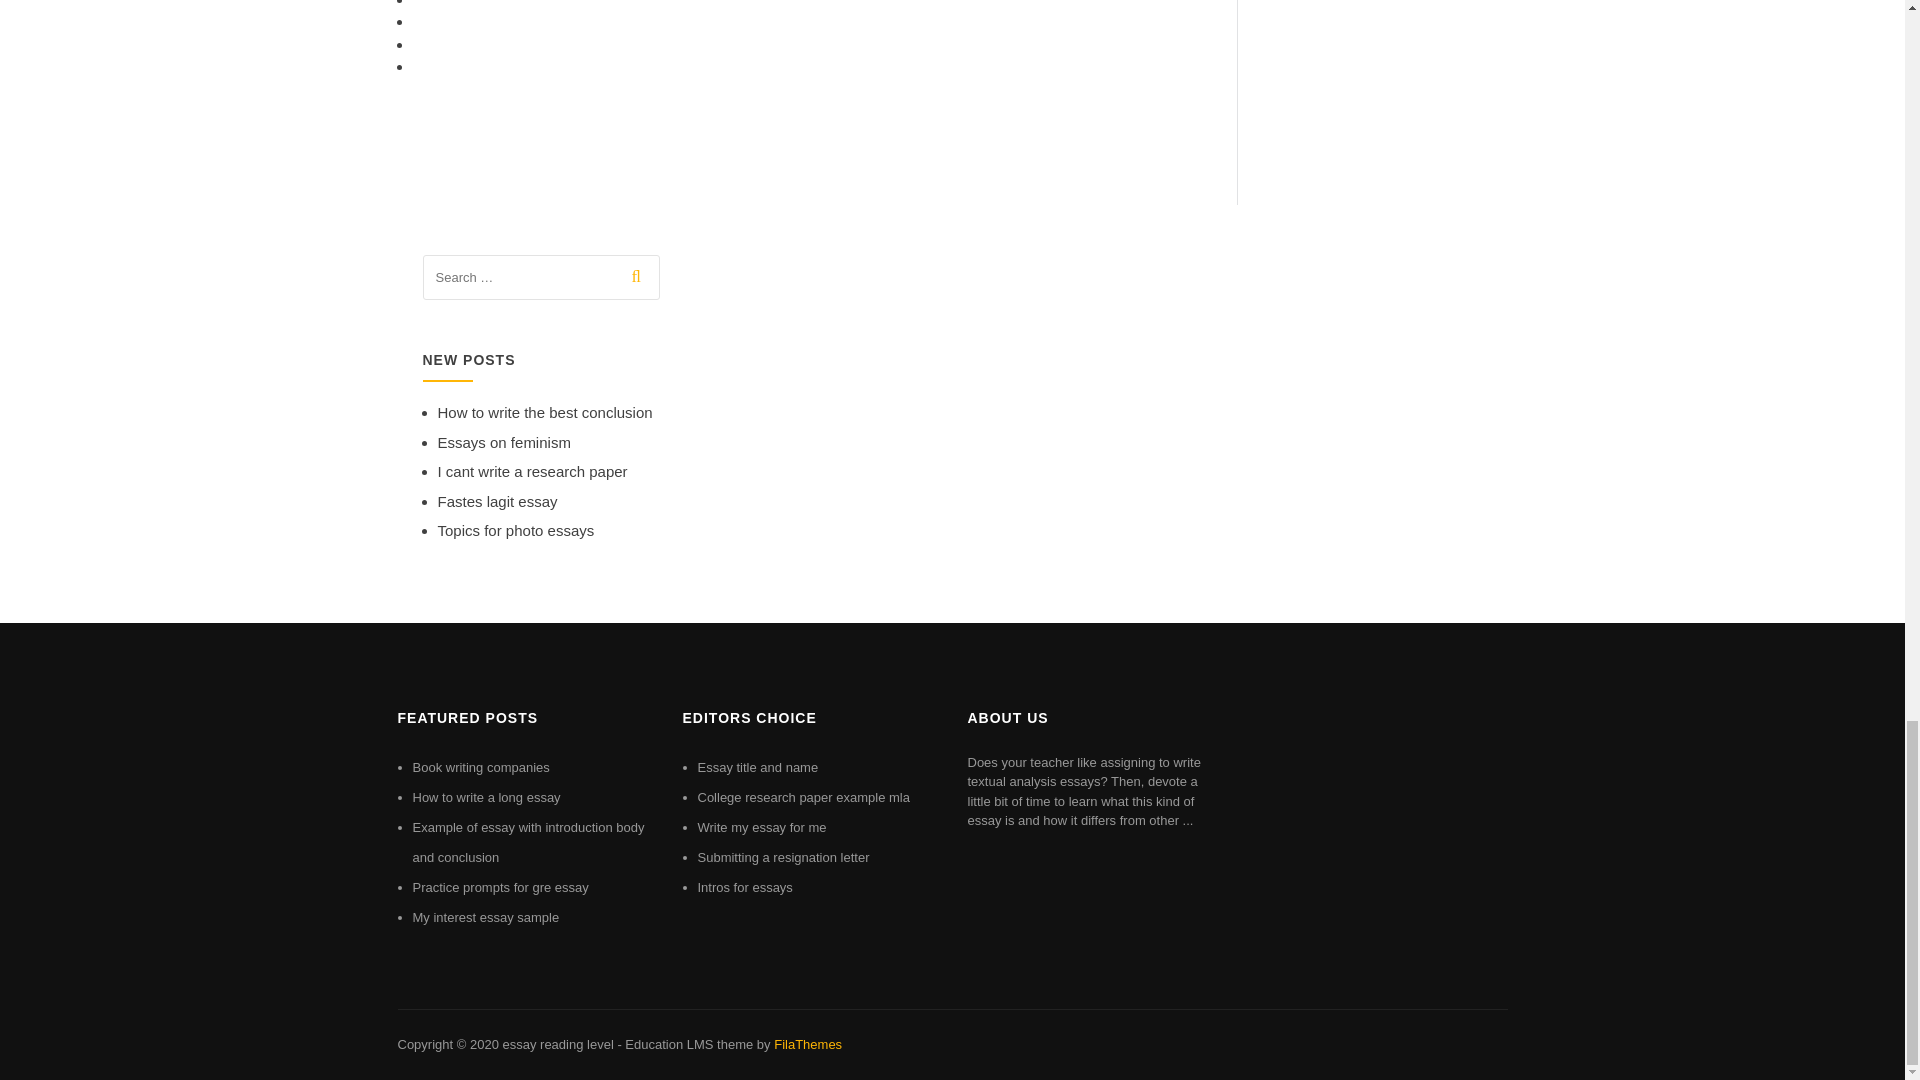 The image size is (1920, 1080). What do you see at coordinates (498, 500) in the screenshot?
I see `Fastes lagit essay` at bounding box center [498, 500].